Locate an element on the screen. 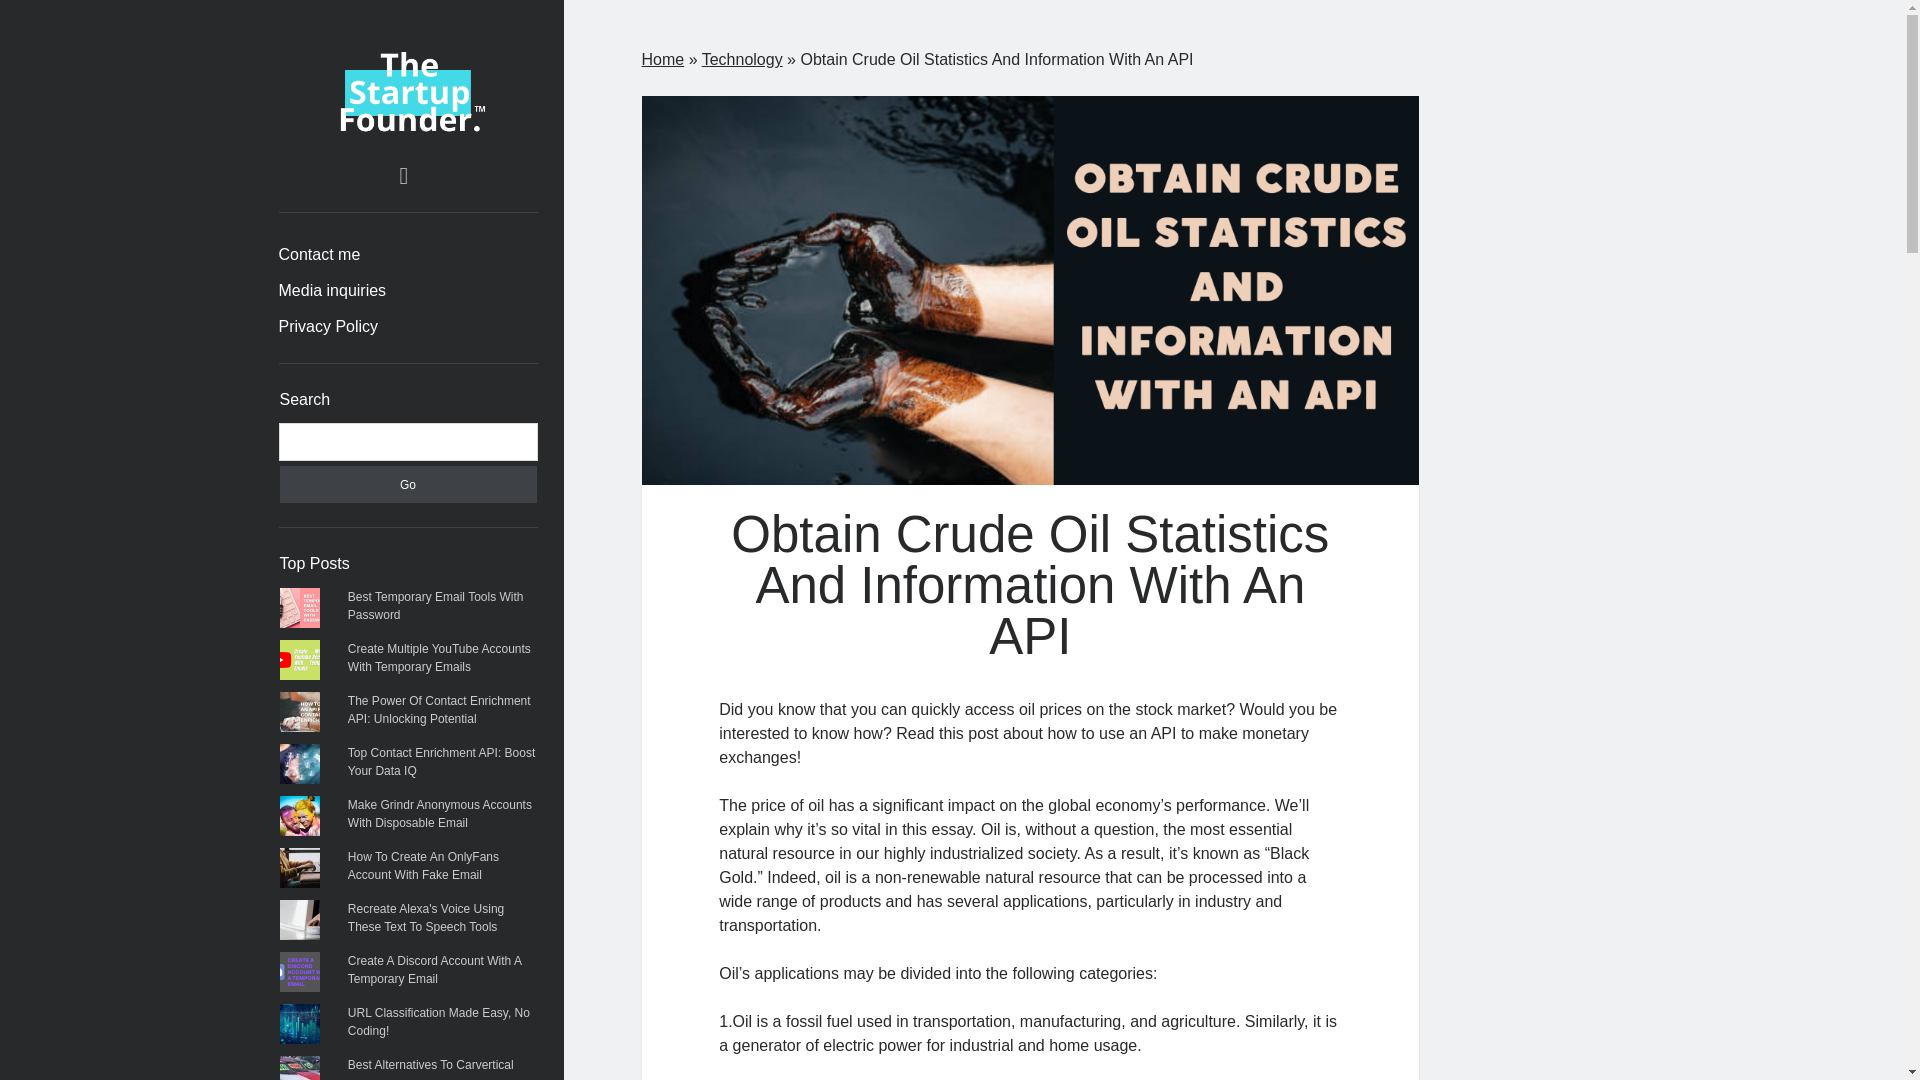 The image size is (1920, 1080). Media inquiries is located at coordinates (332, 290).